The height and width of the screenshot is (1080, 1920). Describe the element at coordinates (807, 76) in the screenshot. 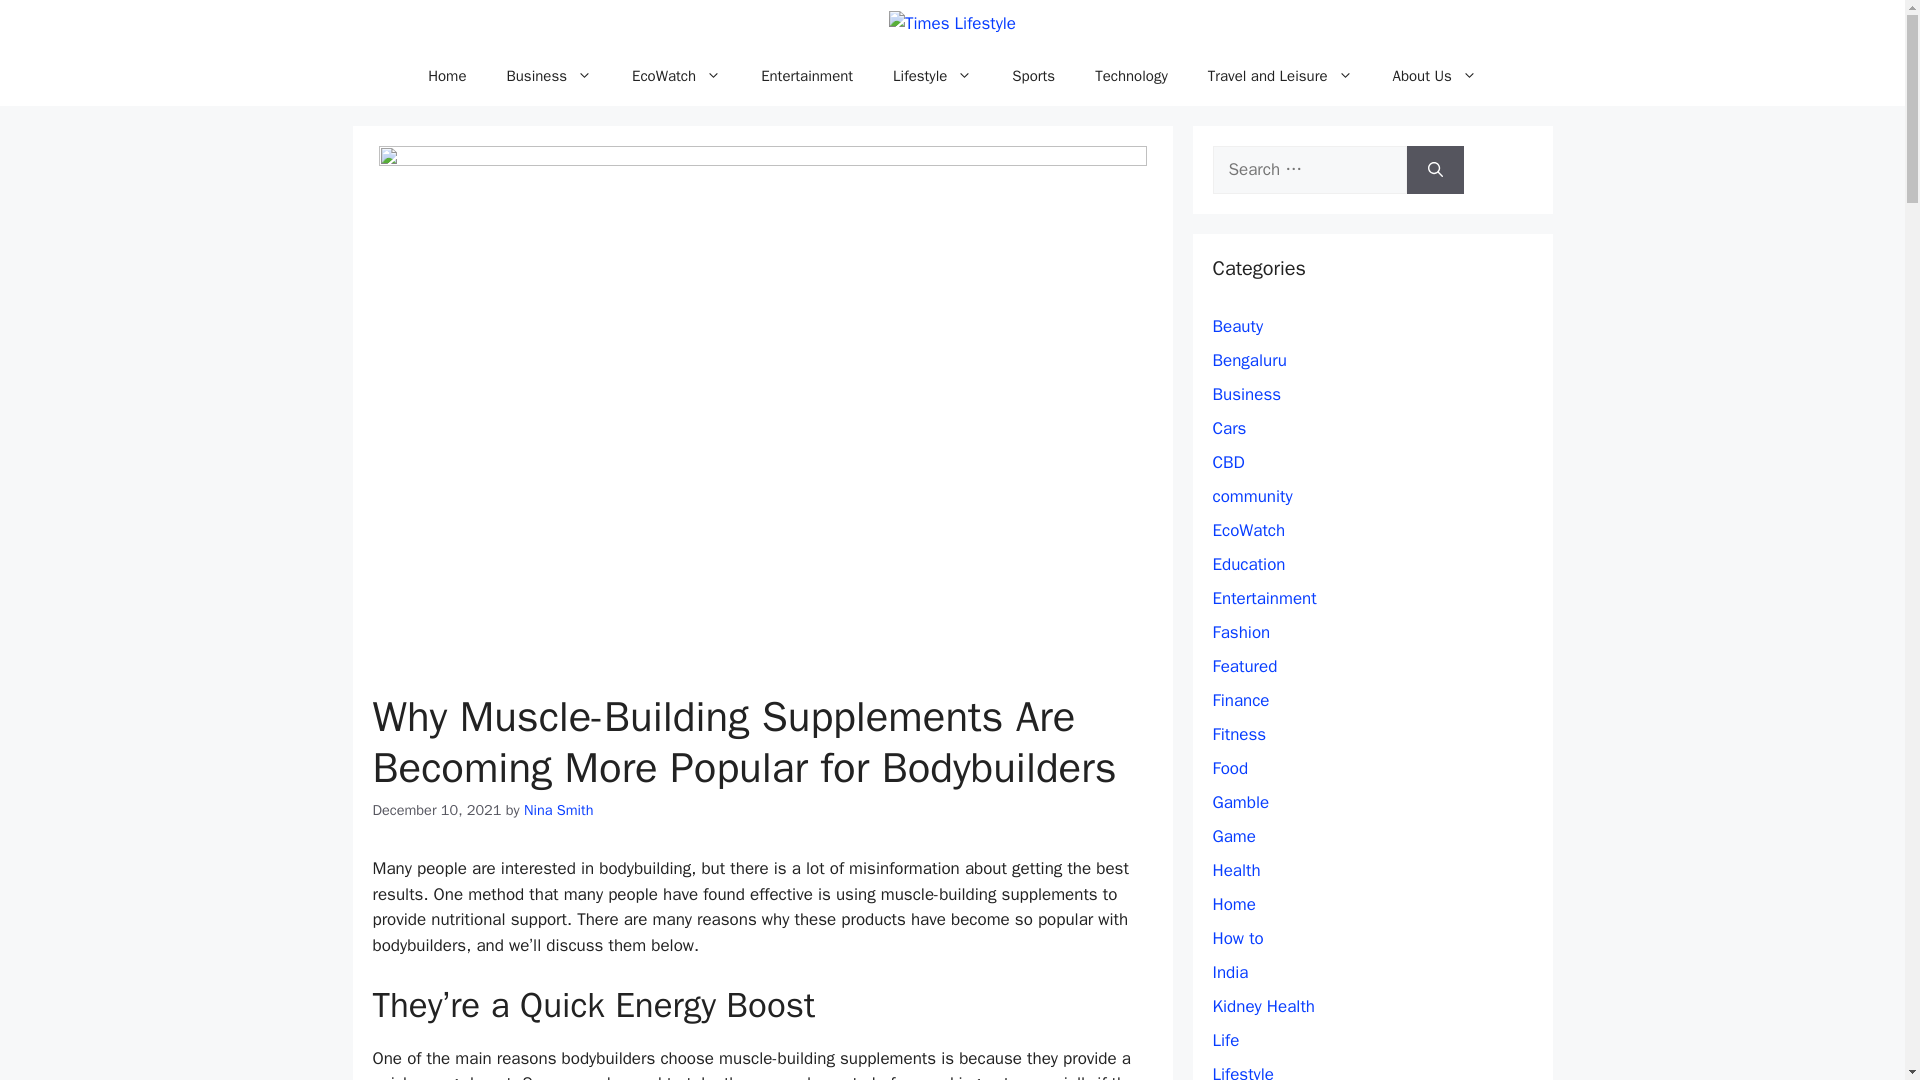

I see `Entertainment` at that location.